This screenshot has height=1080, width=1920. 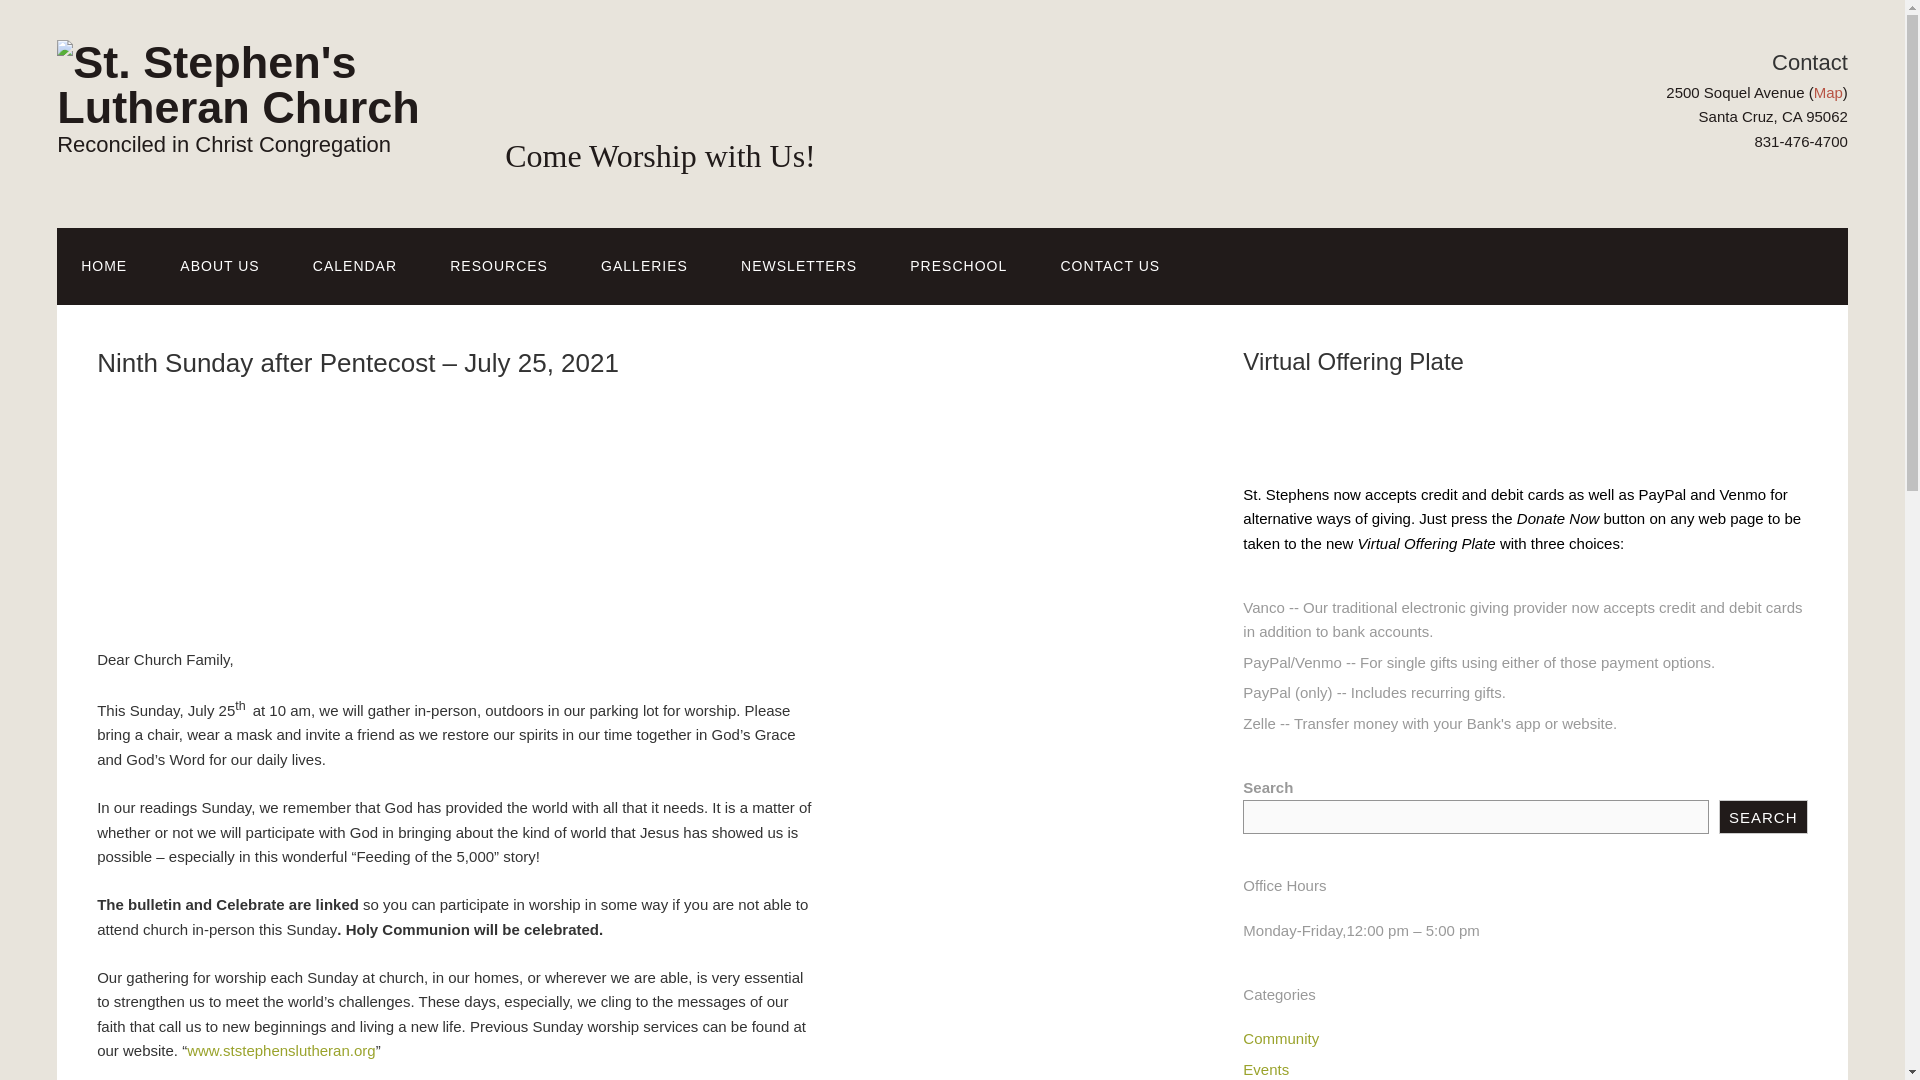 I want to click on Map, so click(x=1828, y=92).